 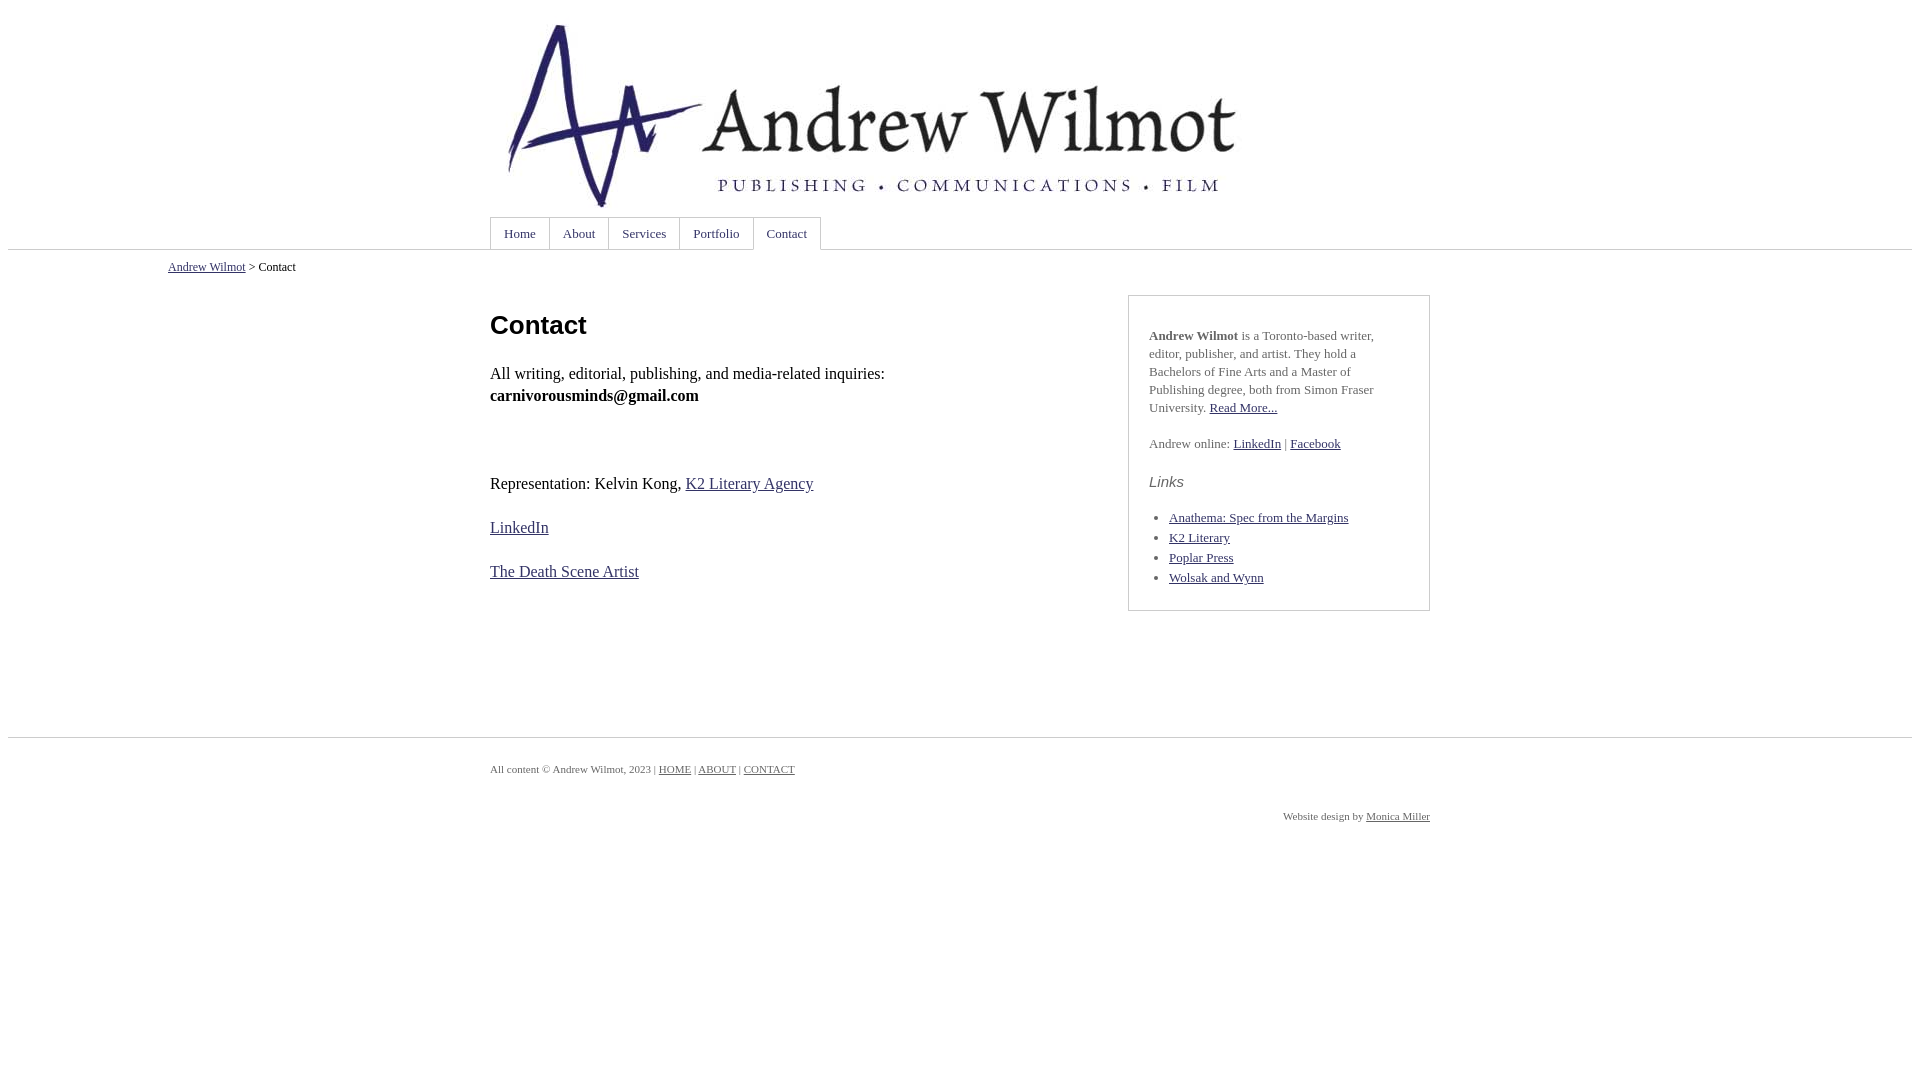 What do you see at coordinates (580, 234) in the screenshot?
I see `About` at bounding box center [580, 234].